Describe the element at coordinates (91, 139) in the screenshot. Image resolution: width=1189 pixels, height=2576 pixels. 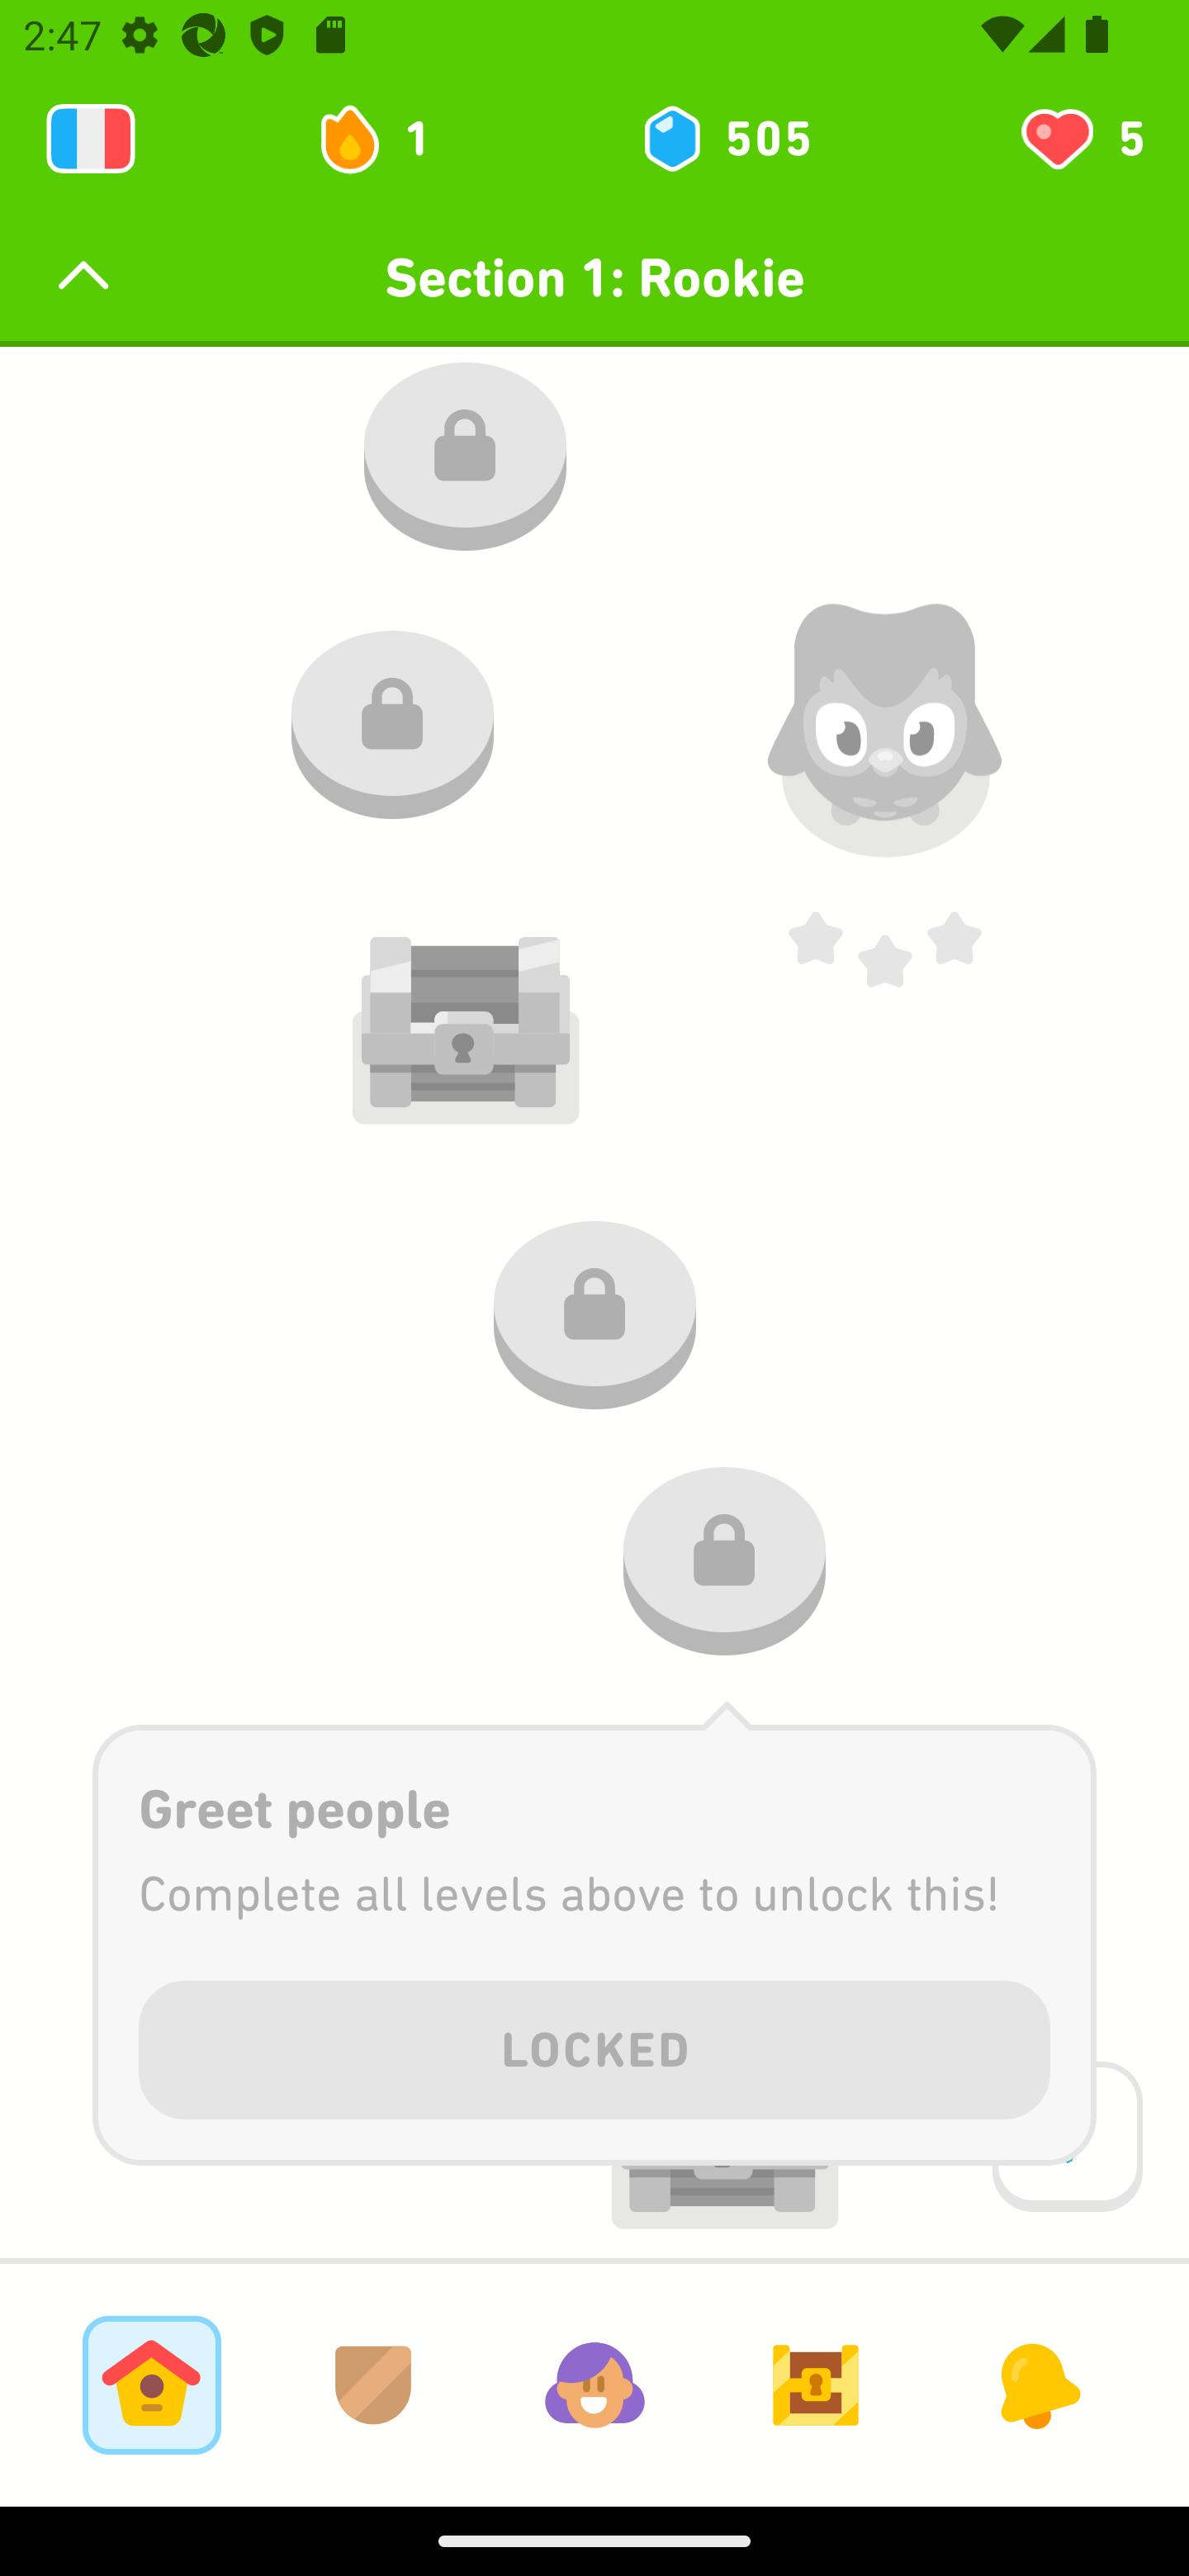
I see `Learning 2131888976` at that location.